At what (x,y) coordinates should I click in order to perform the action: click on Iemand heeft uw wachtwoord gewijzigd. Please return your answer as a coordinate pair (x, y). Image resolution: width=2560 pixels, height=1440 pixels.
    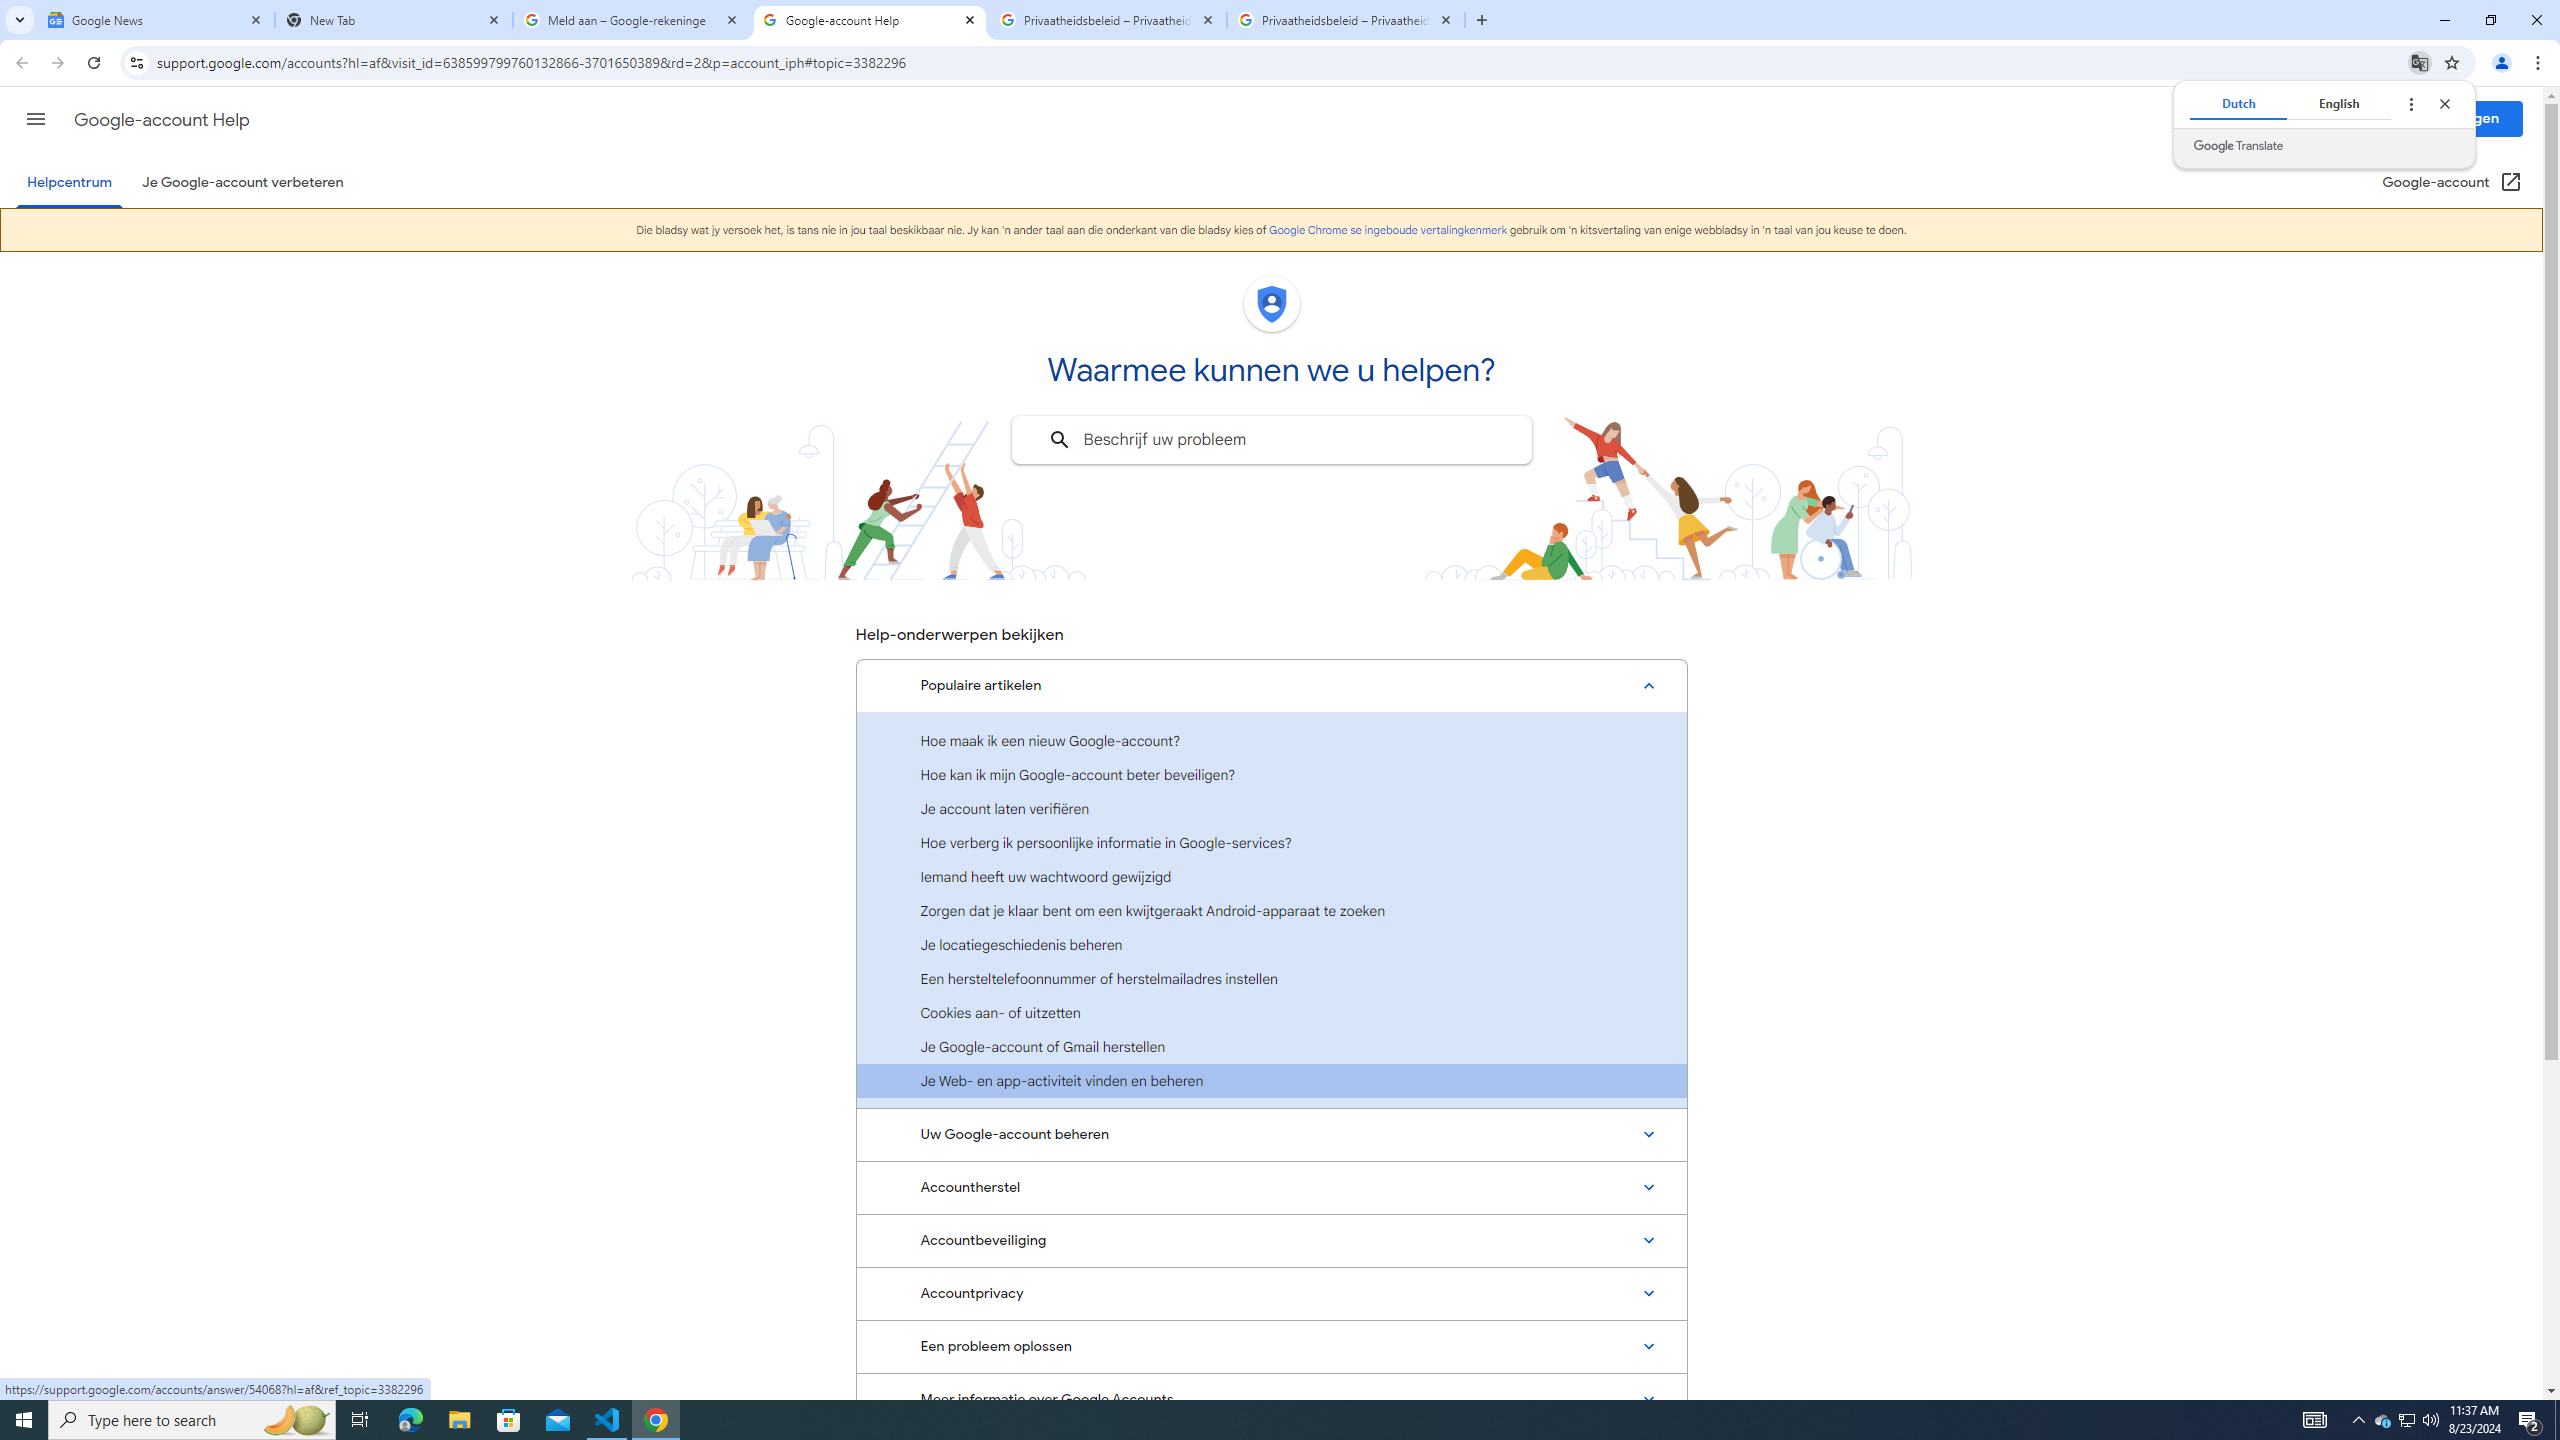
    Looking at the image, I should click on (1271, 876).